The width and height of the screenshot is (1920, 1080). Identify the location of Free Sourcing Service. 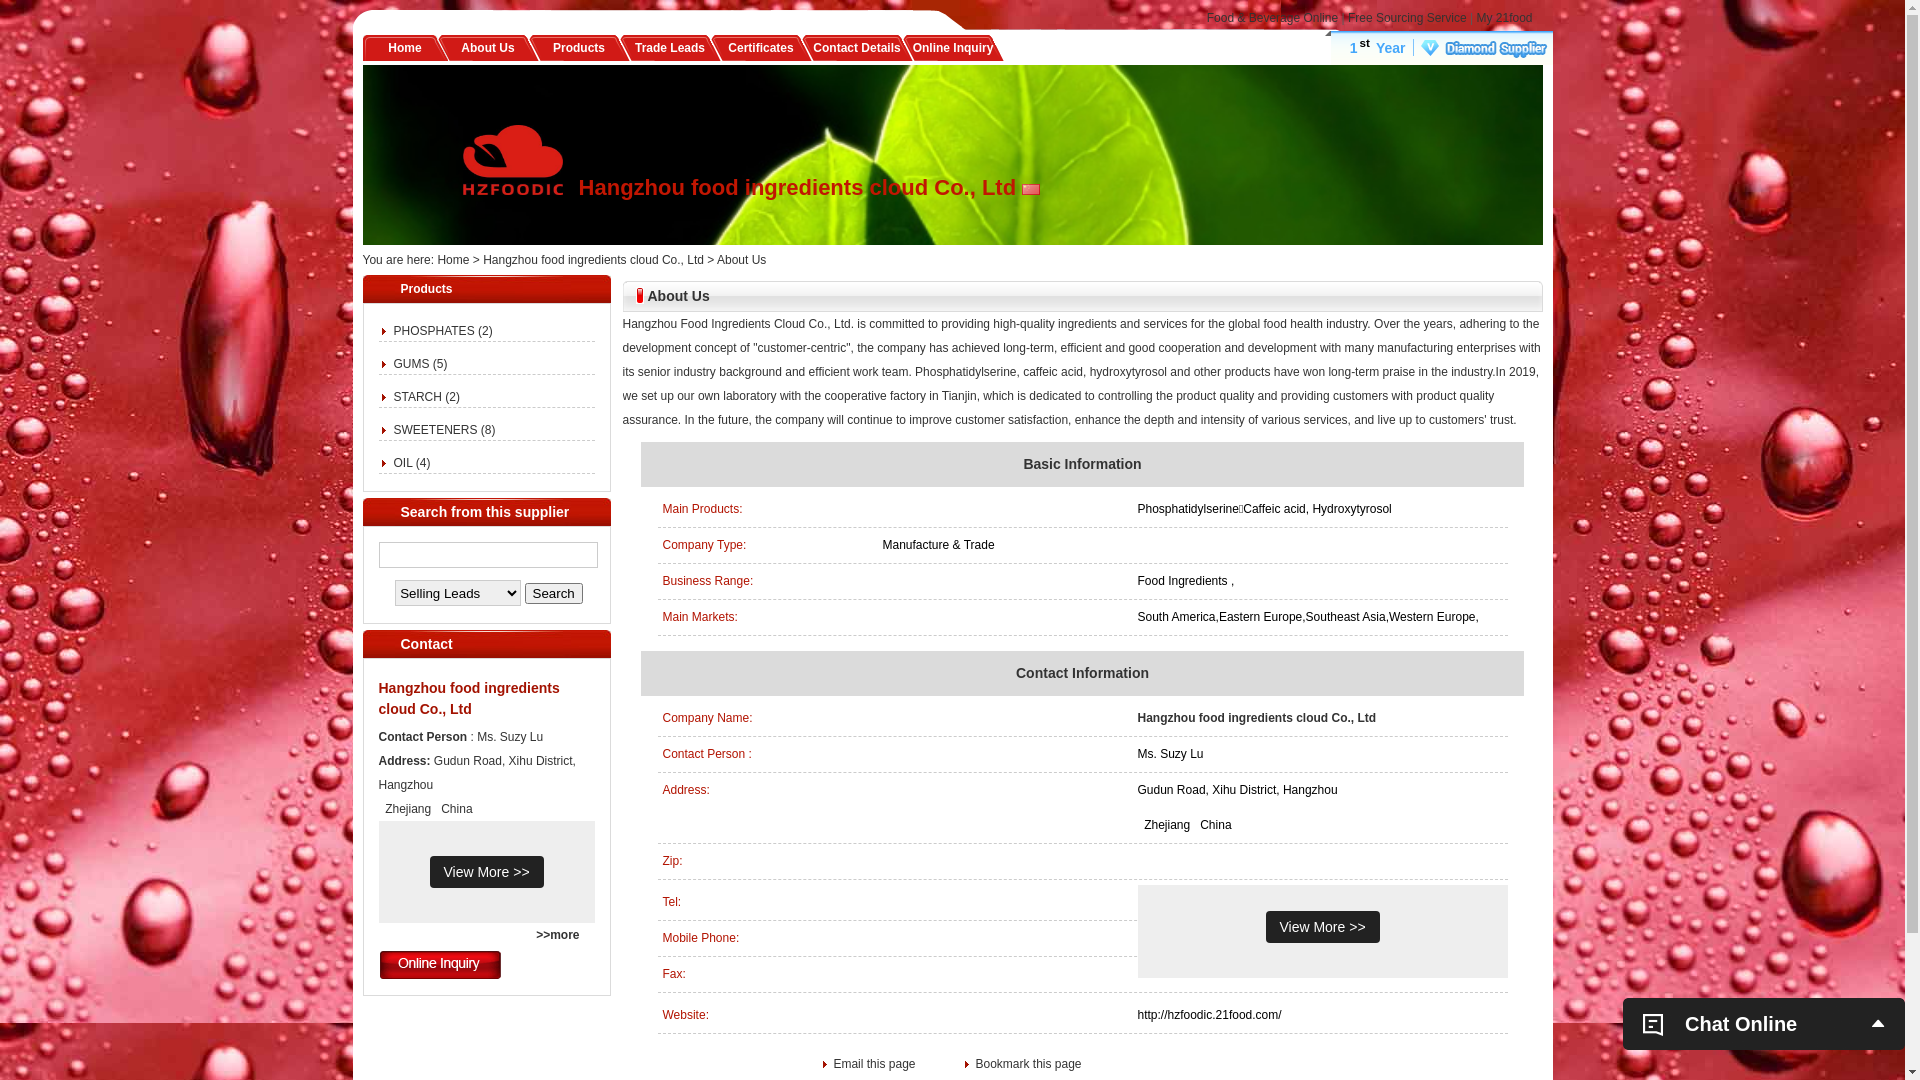
(1408, 18).